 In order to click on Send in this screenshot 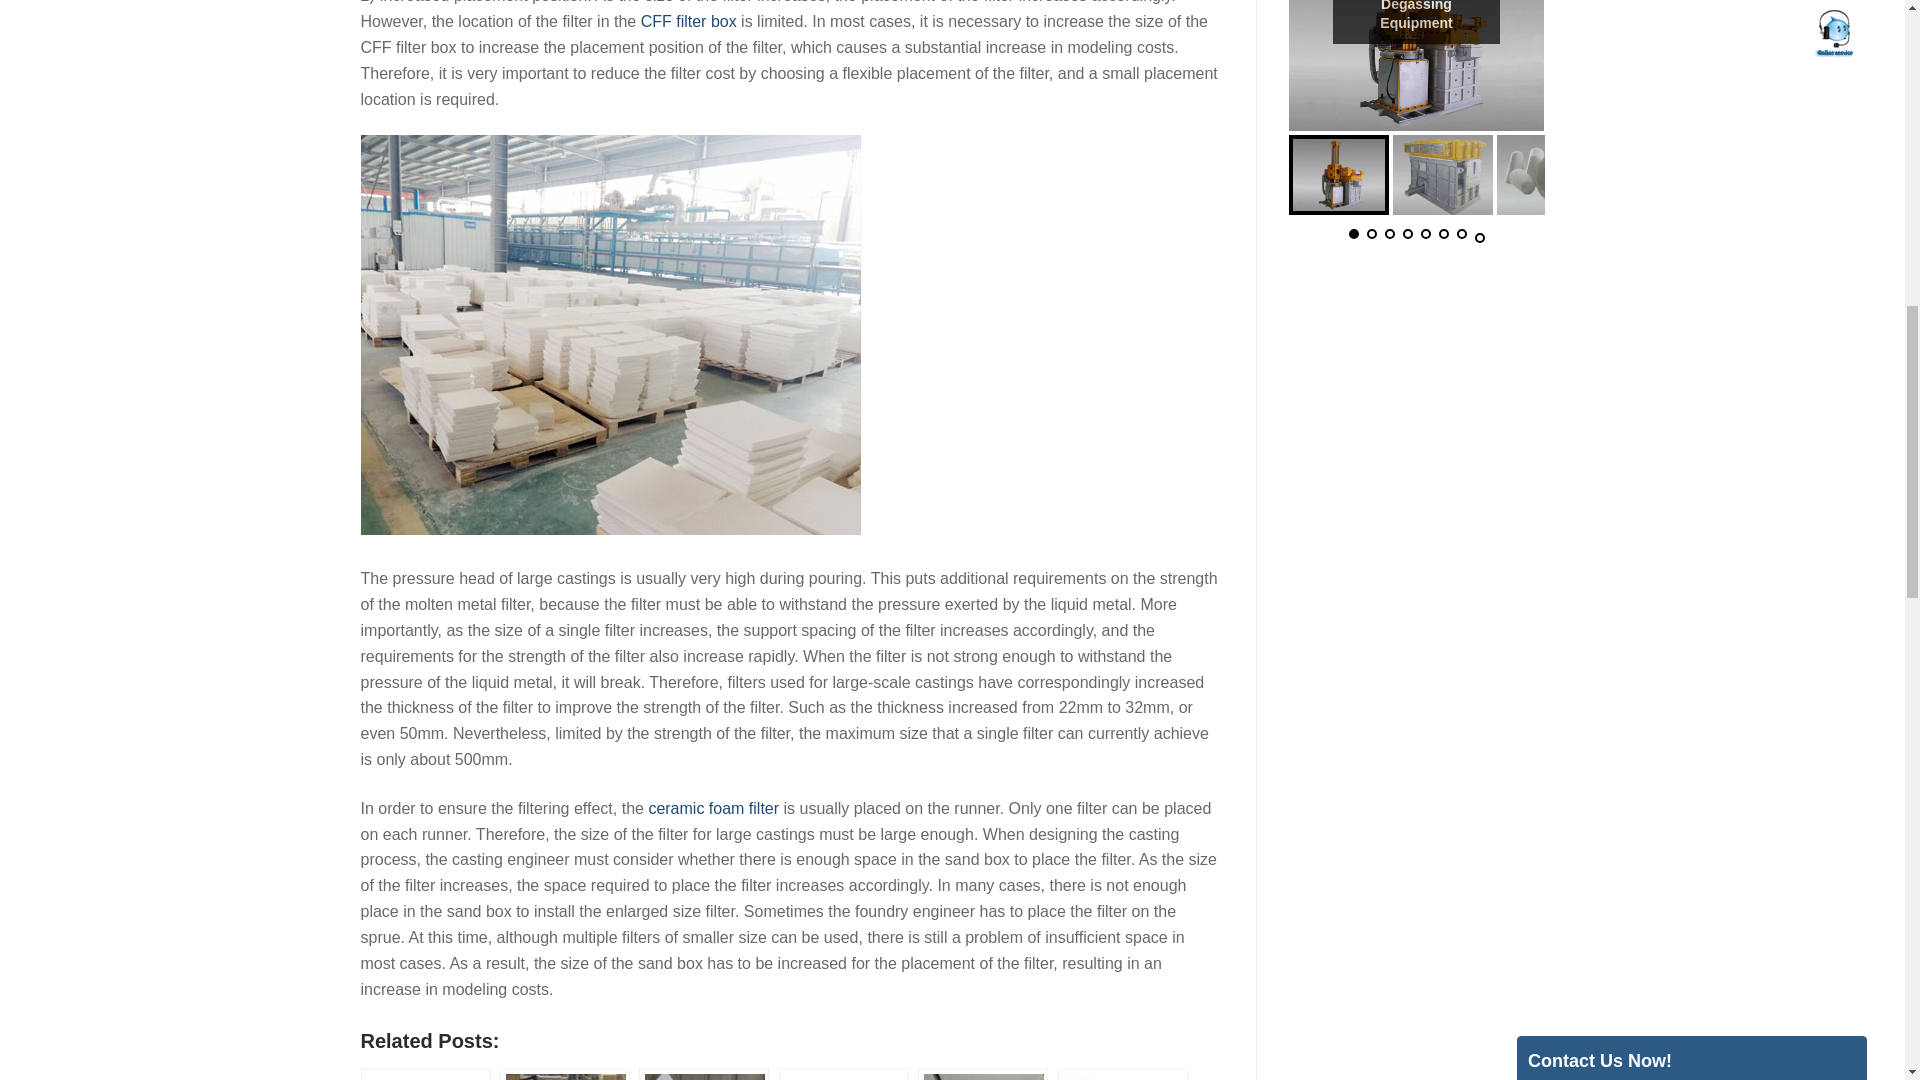, I will do `click(1571, 417)`.